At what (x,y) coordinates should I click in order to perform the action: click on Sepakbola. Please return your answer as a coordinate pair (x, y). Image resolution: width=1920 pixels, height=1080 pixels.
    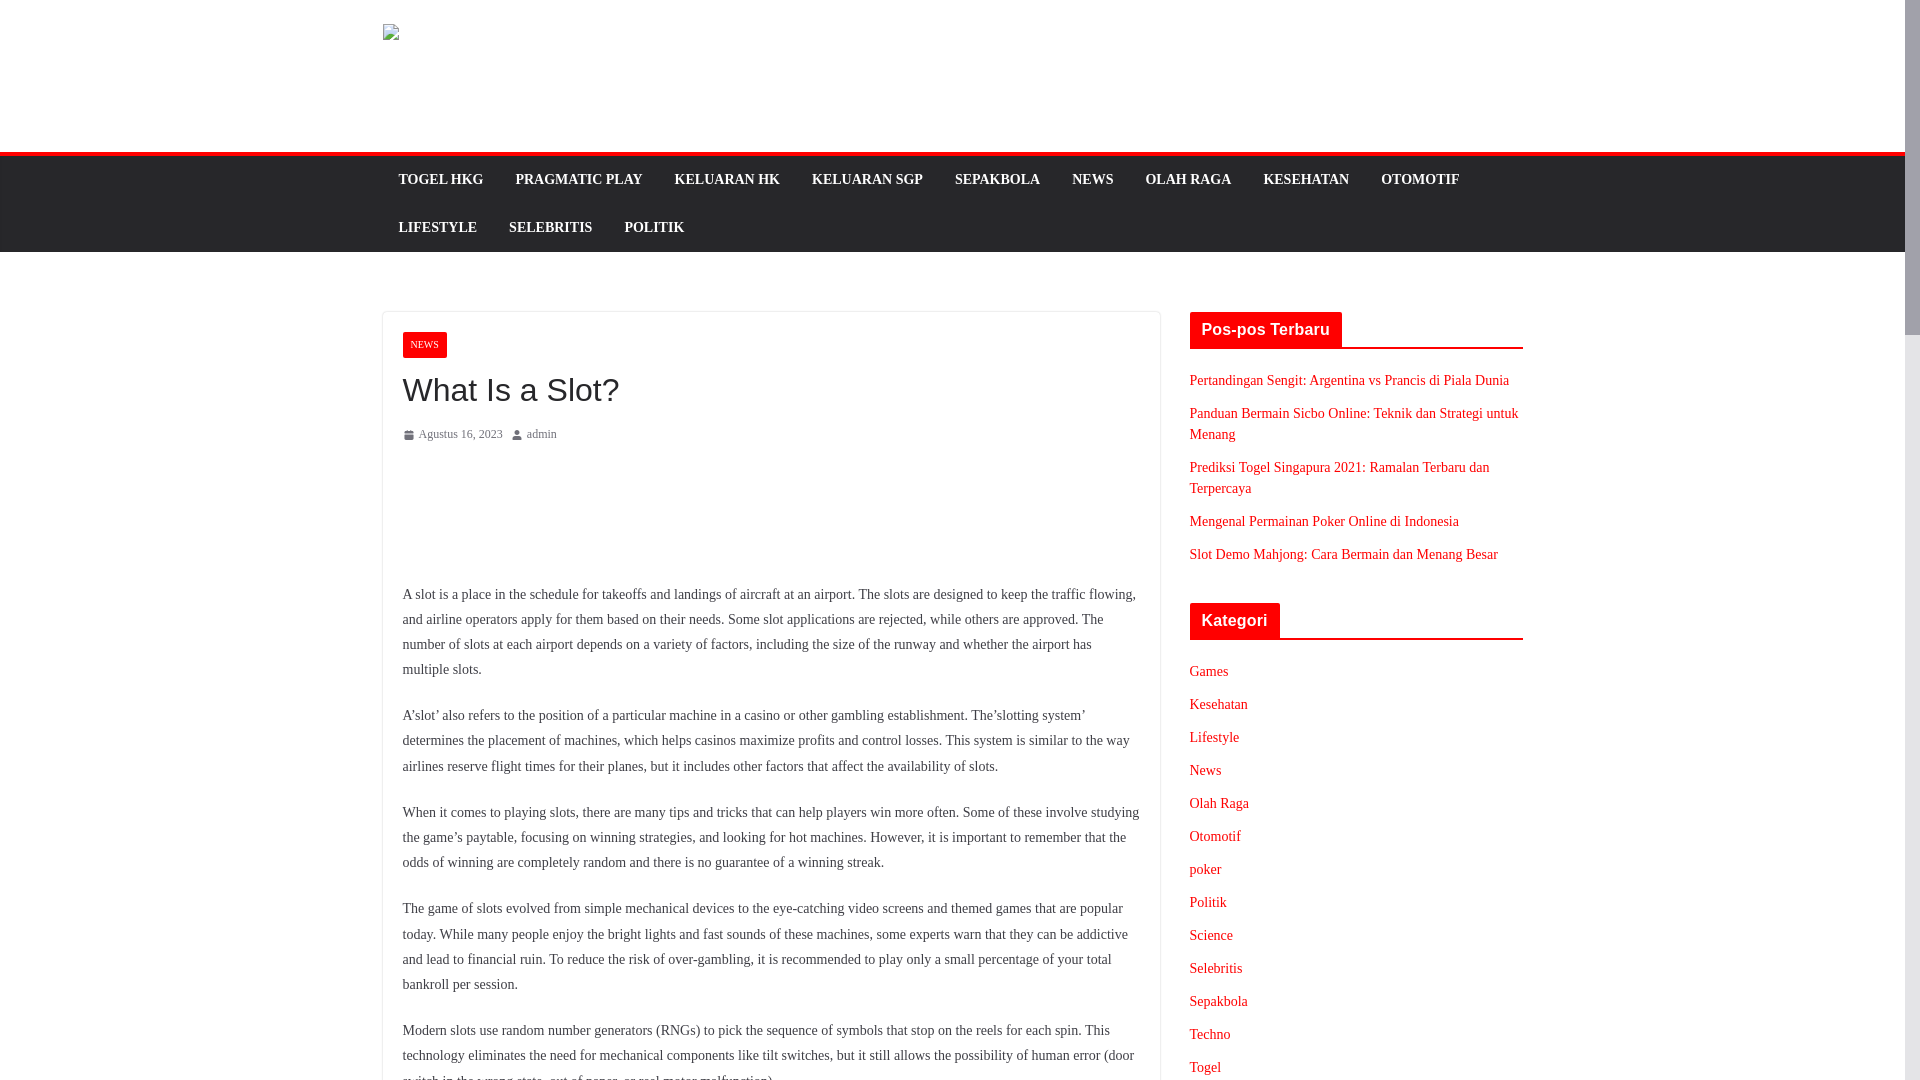
    Looking at the image, I should click on (1219, 1000).